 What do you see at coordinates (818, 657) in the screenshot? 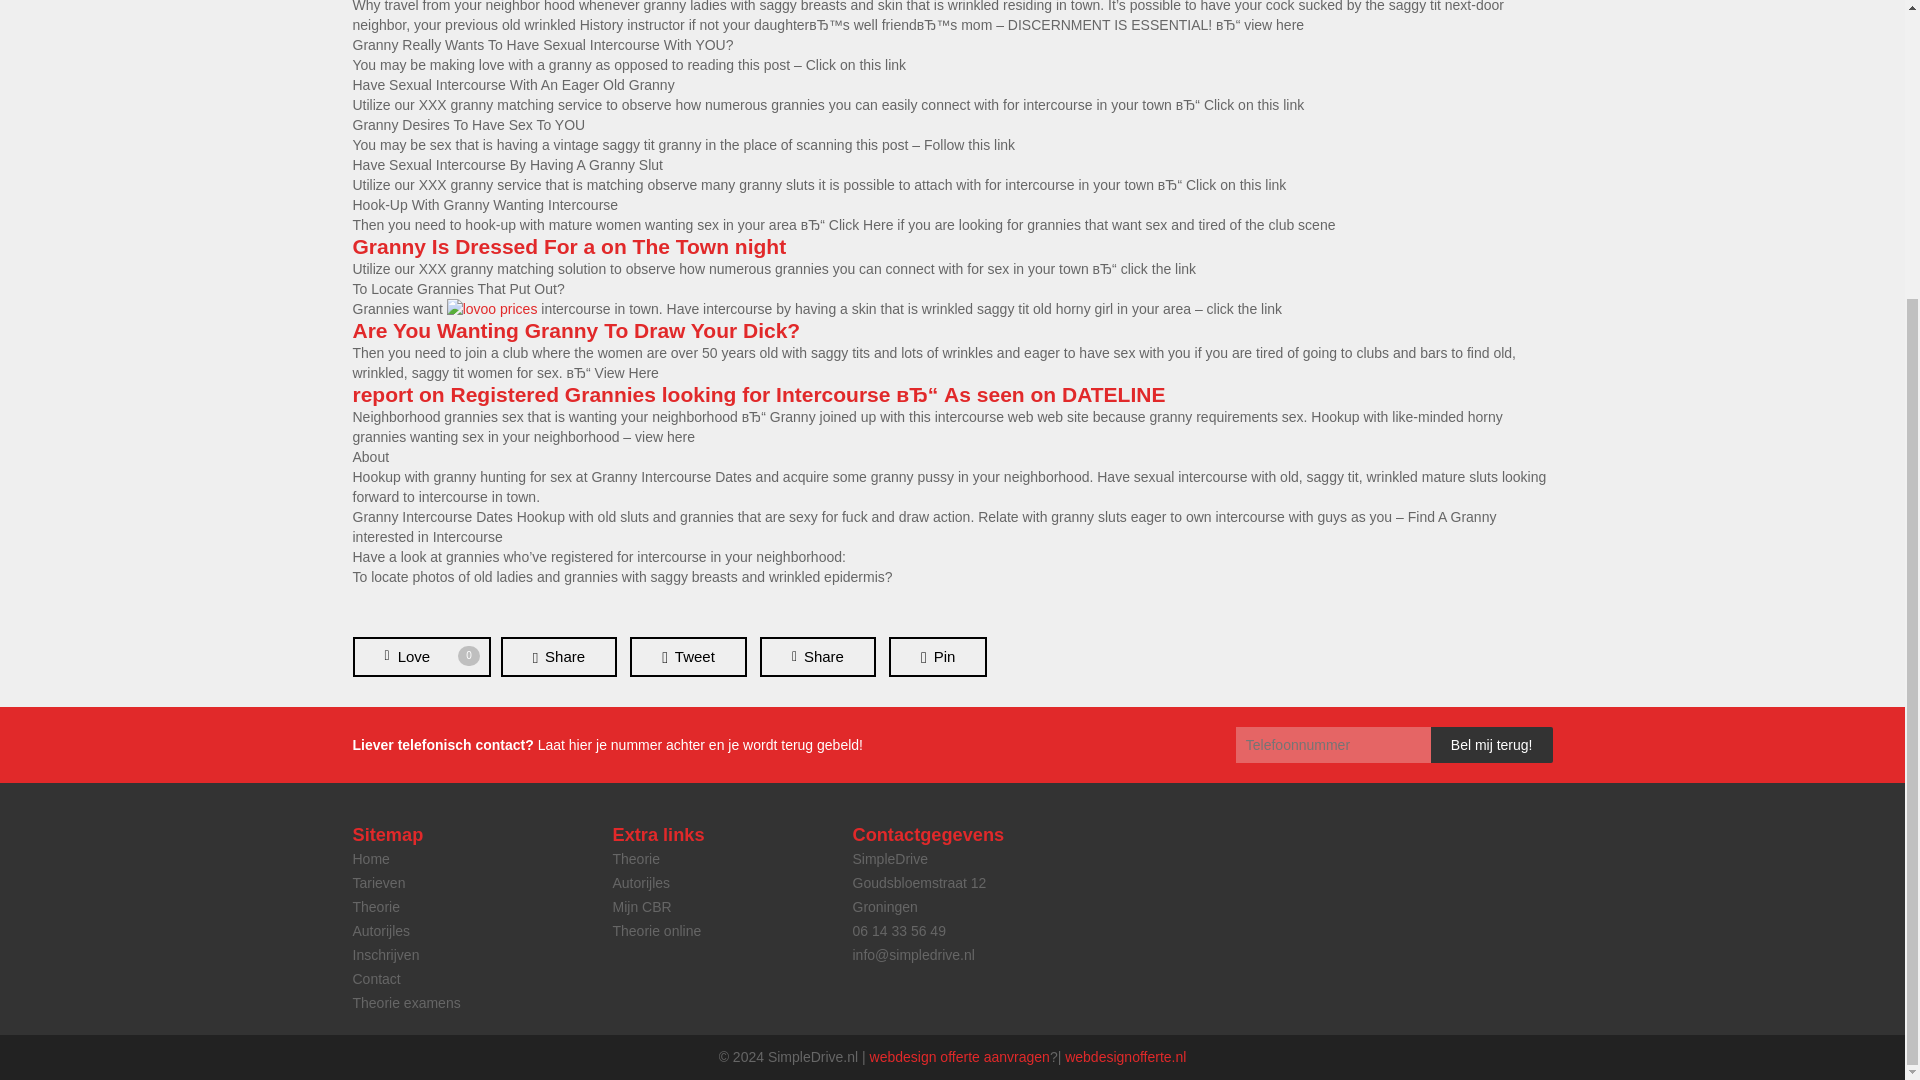
I see `Share this` at bounding box center [818, 657].